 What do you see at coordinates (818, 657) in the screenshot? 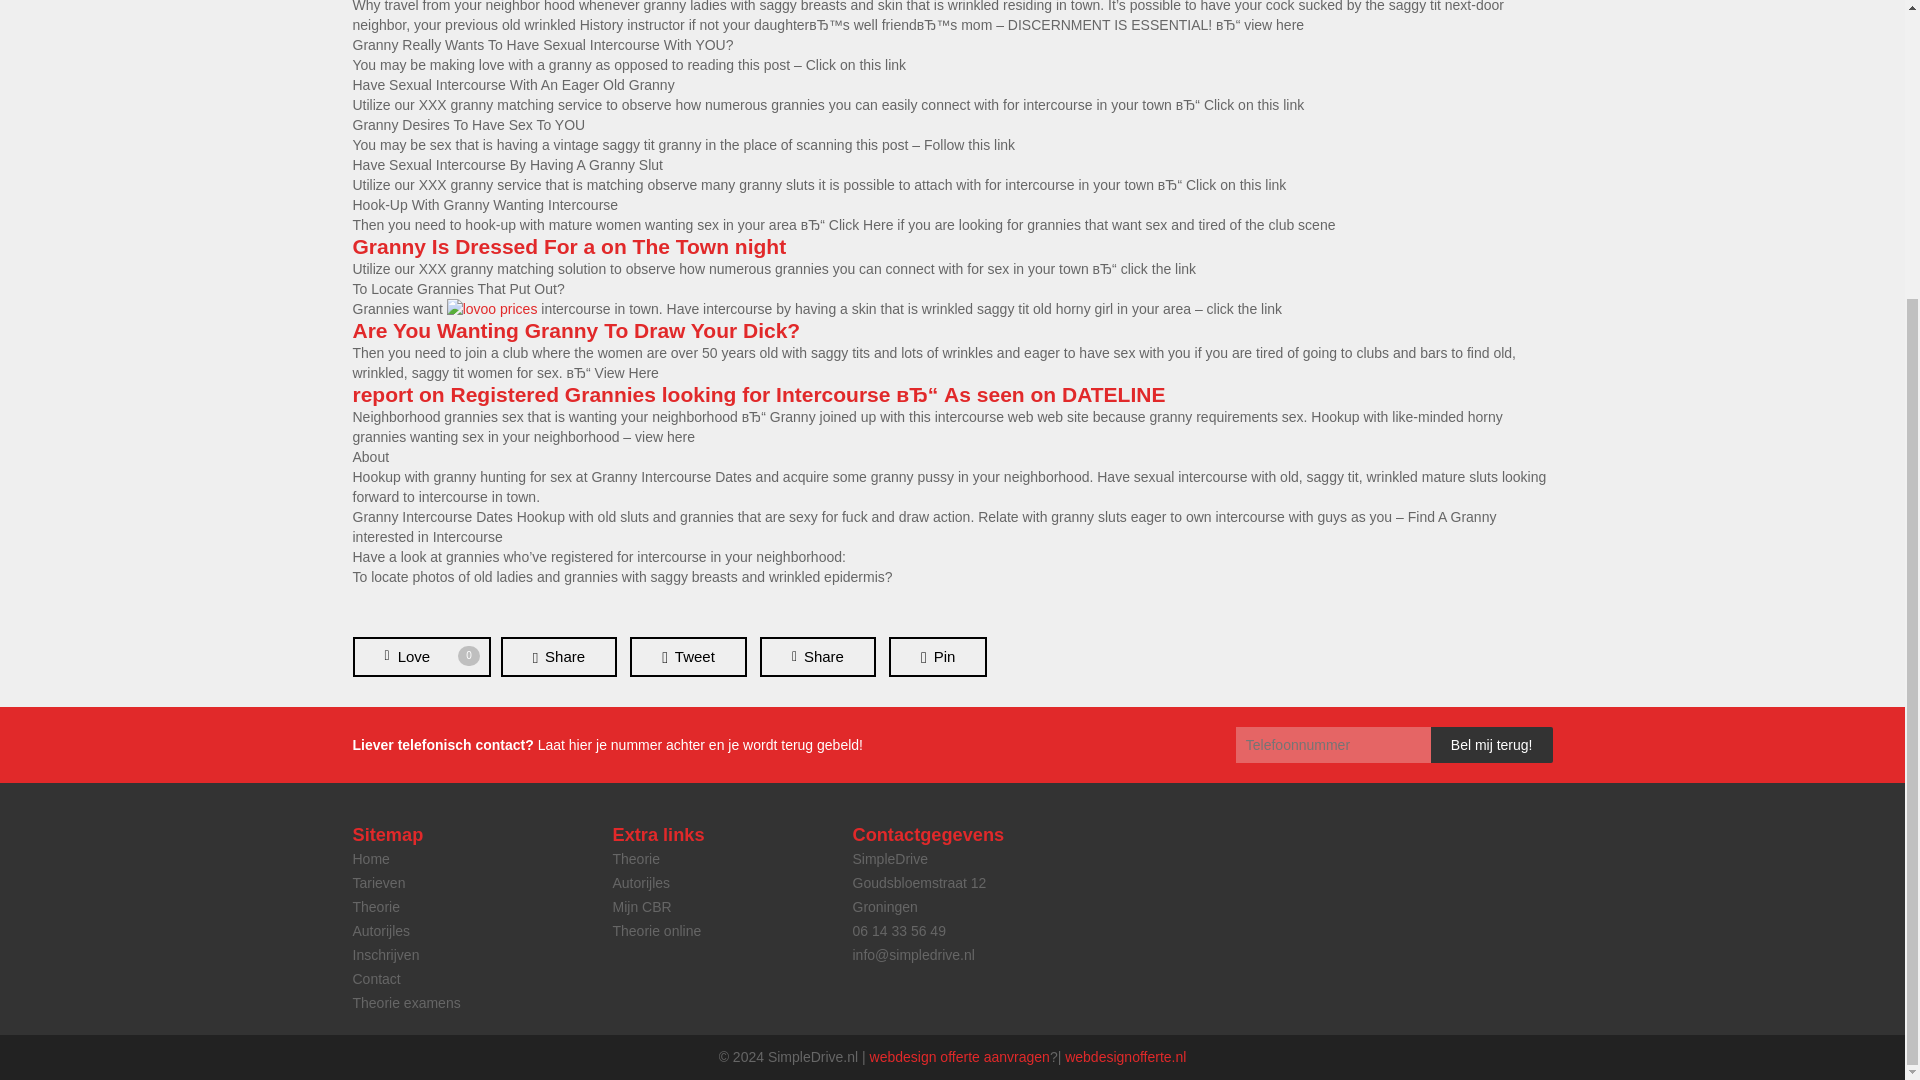
I see `Share this` at bounding box center [818, 657].